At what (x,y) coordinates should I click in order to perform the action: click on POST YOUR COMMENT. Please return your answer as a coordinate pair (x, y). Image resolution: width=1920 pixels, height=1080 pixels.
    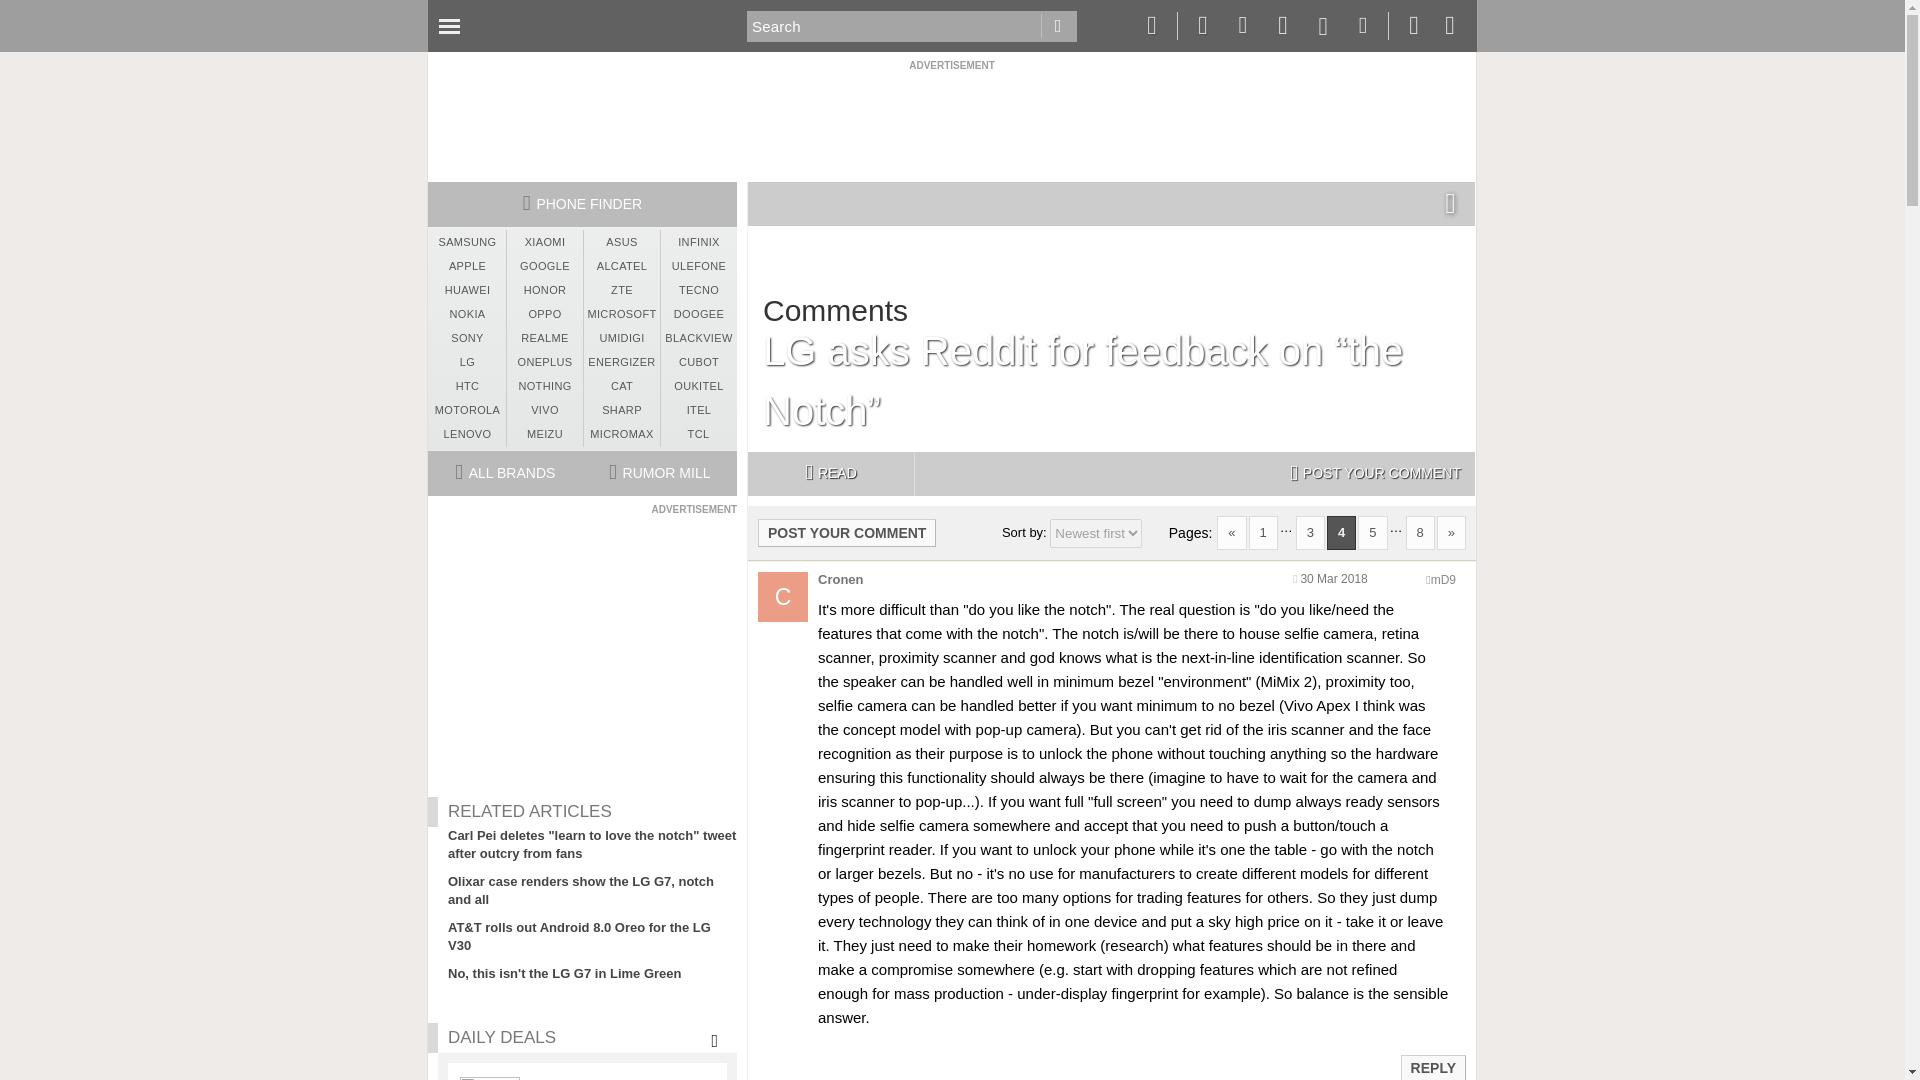
    Looking at the image, I should click on (1375, 474).